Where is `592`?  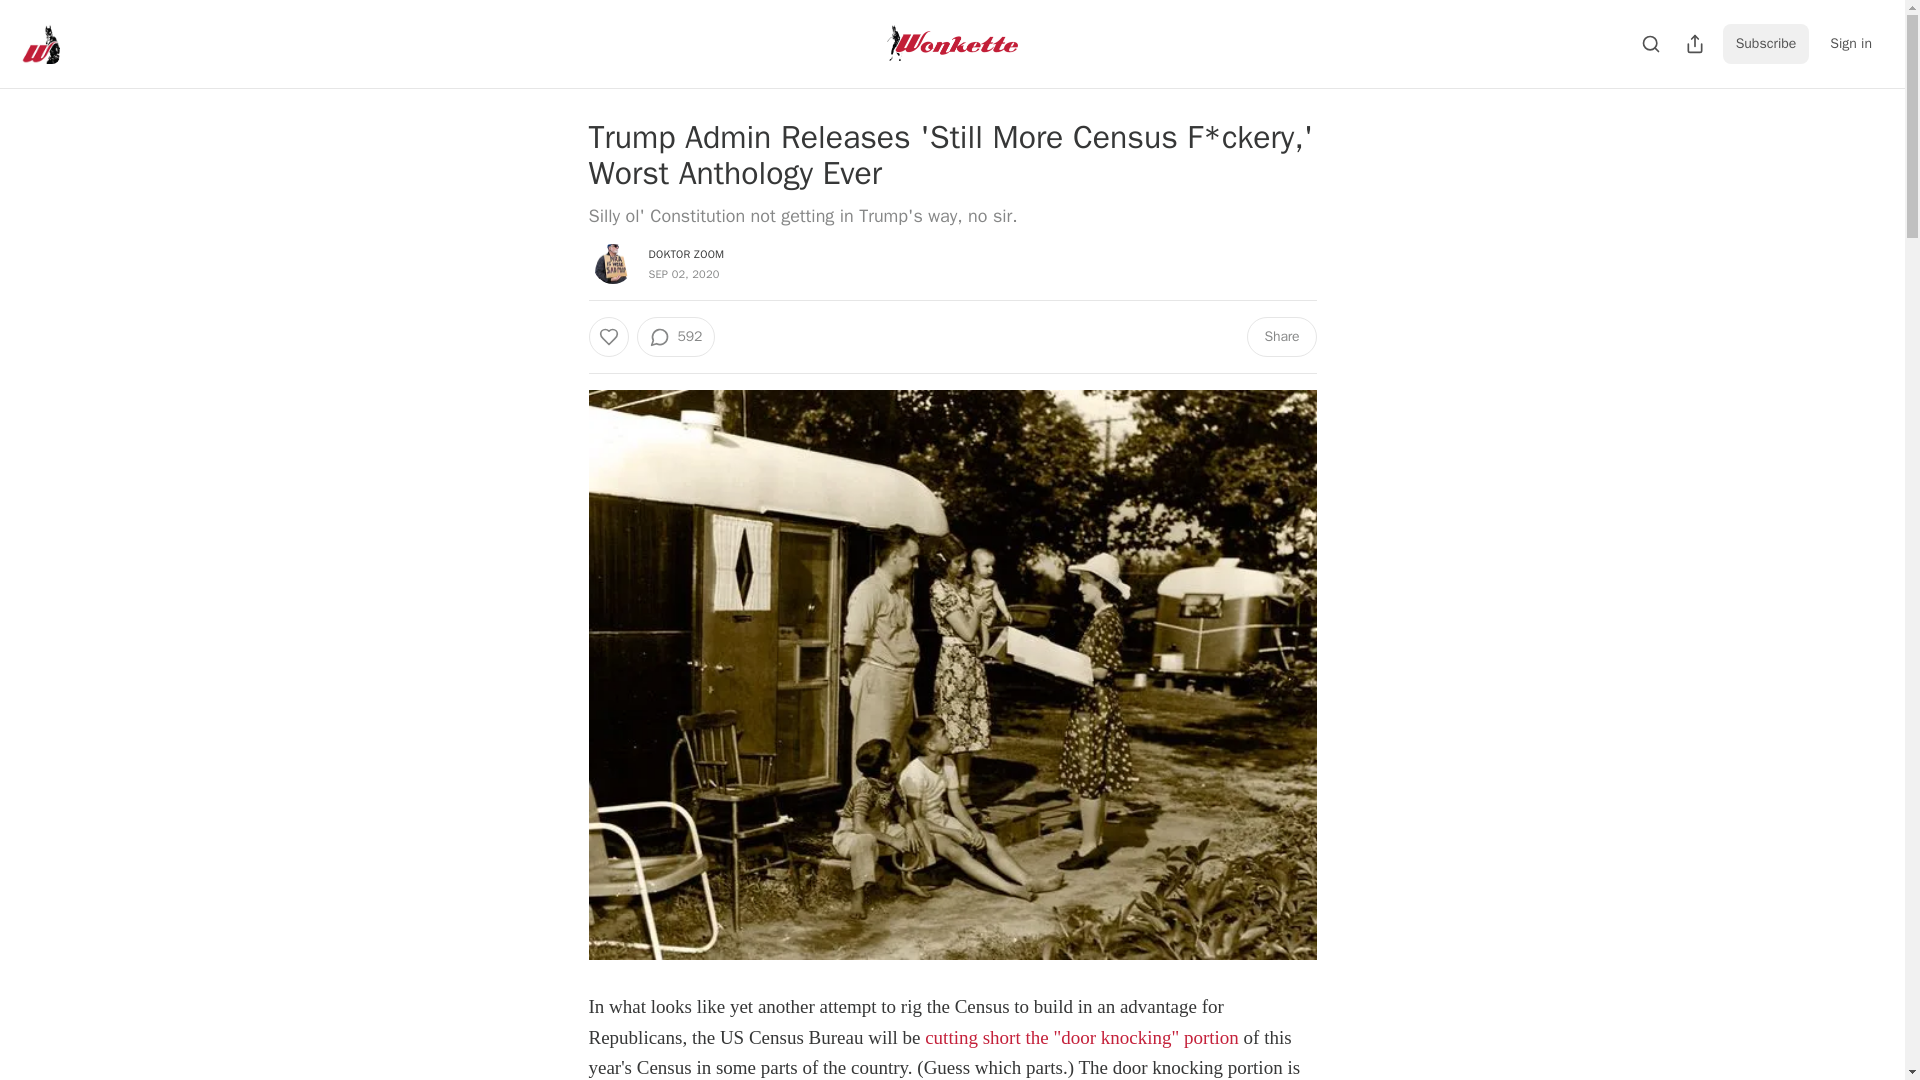
592 is located at coordinates (674, 337).